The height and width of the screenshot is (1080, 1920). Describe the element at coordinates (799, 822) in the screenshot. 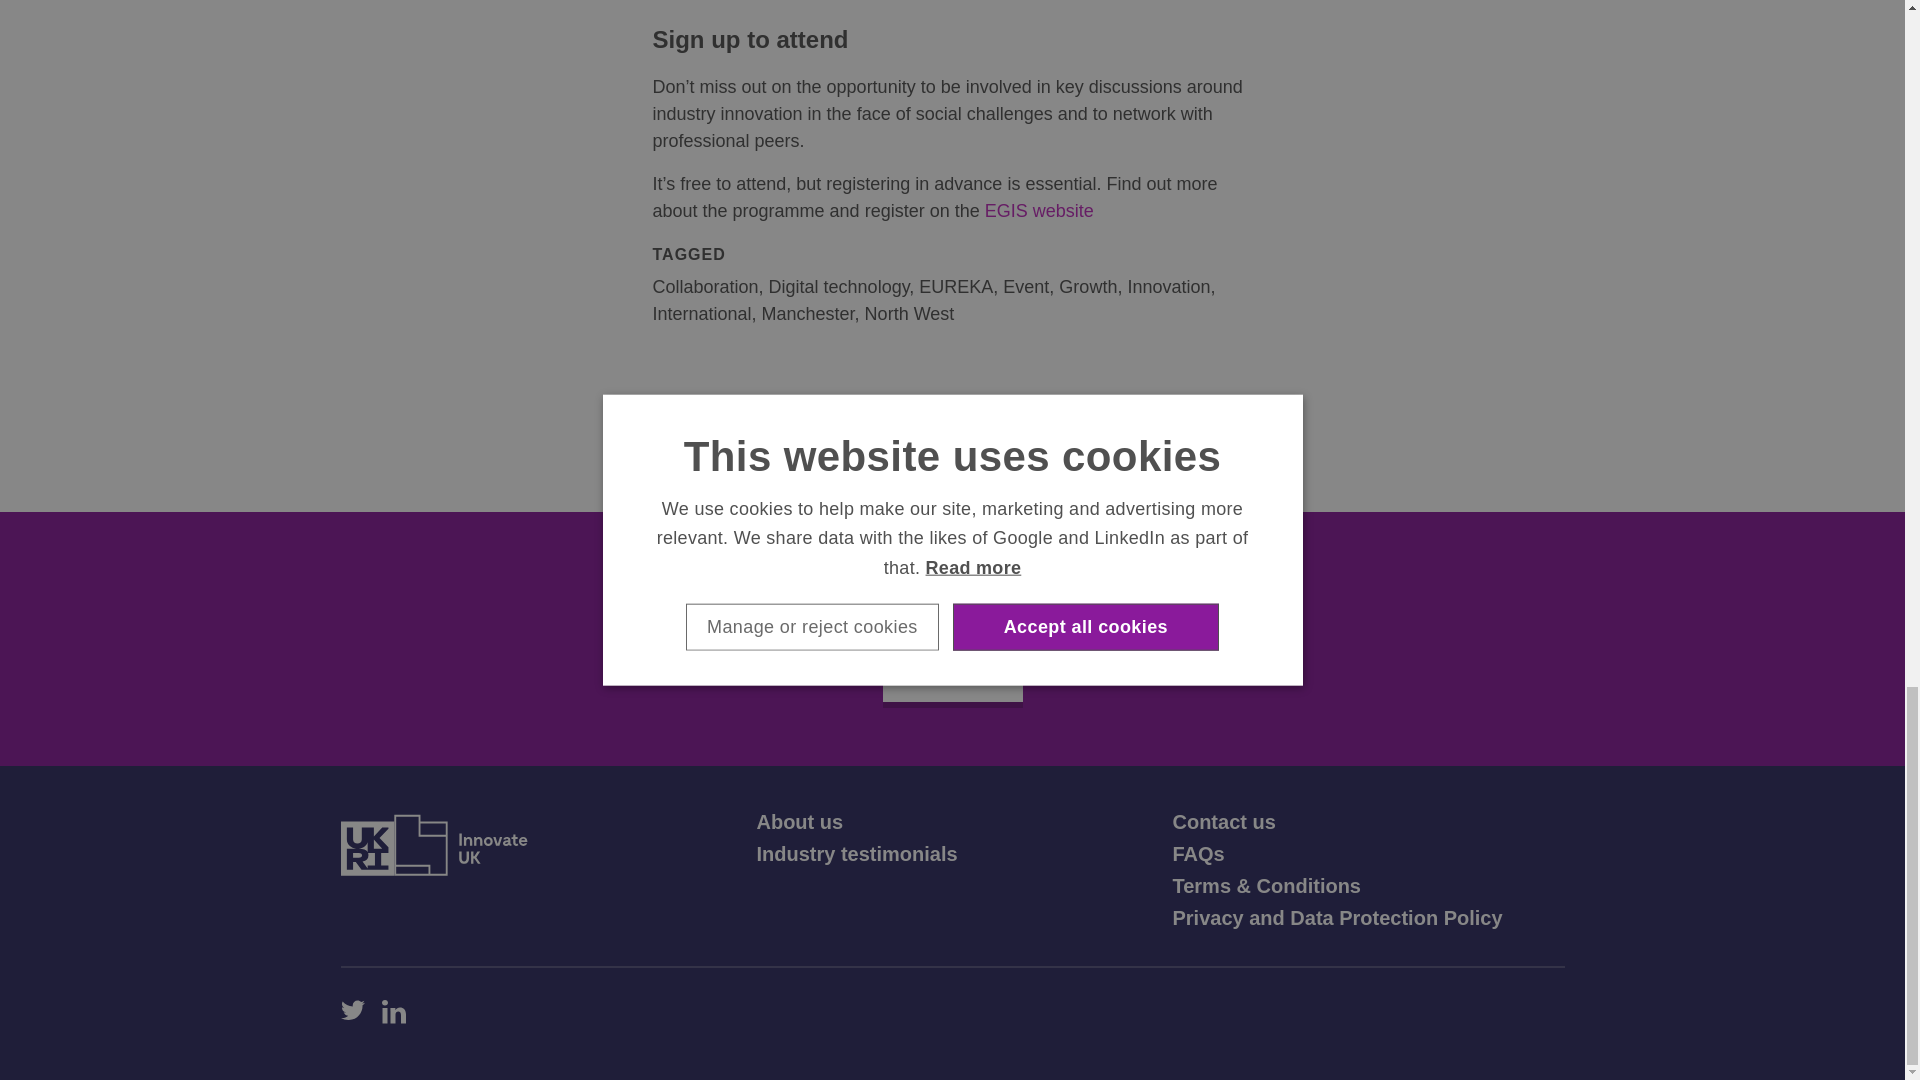

I see `About us` at that location.